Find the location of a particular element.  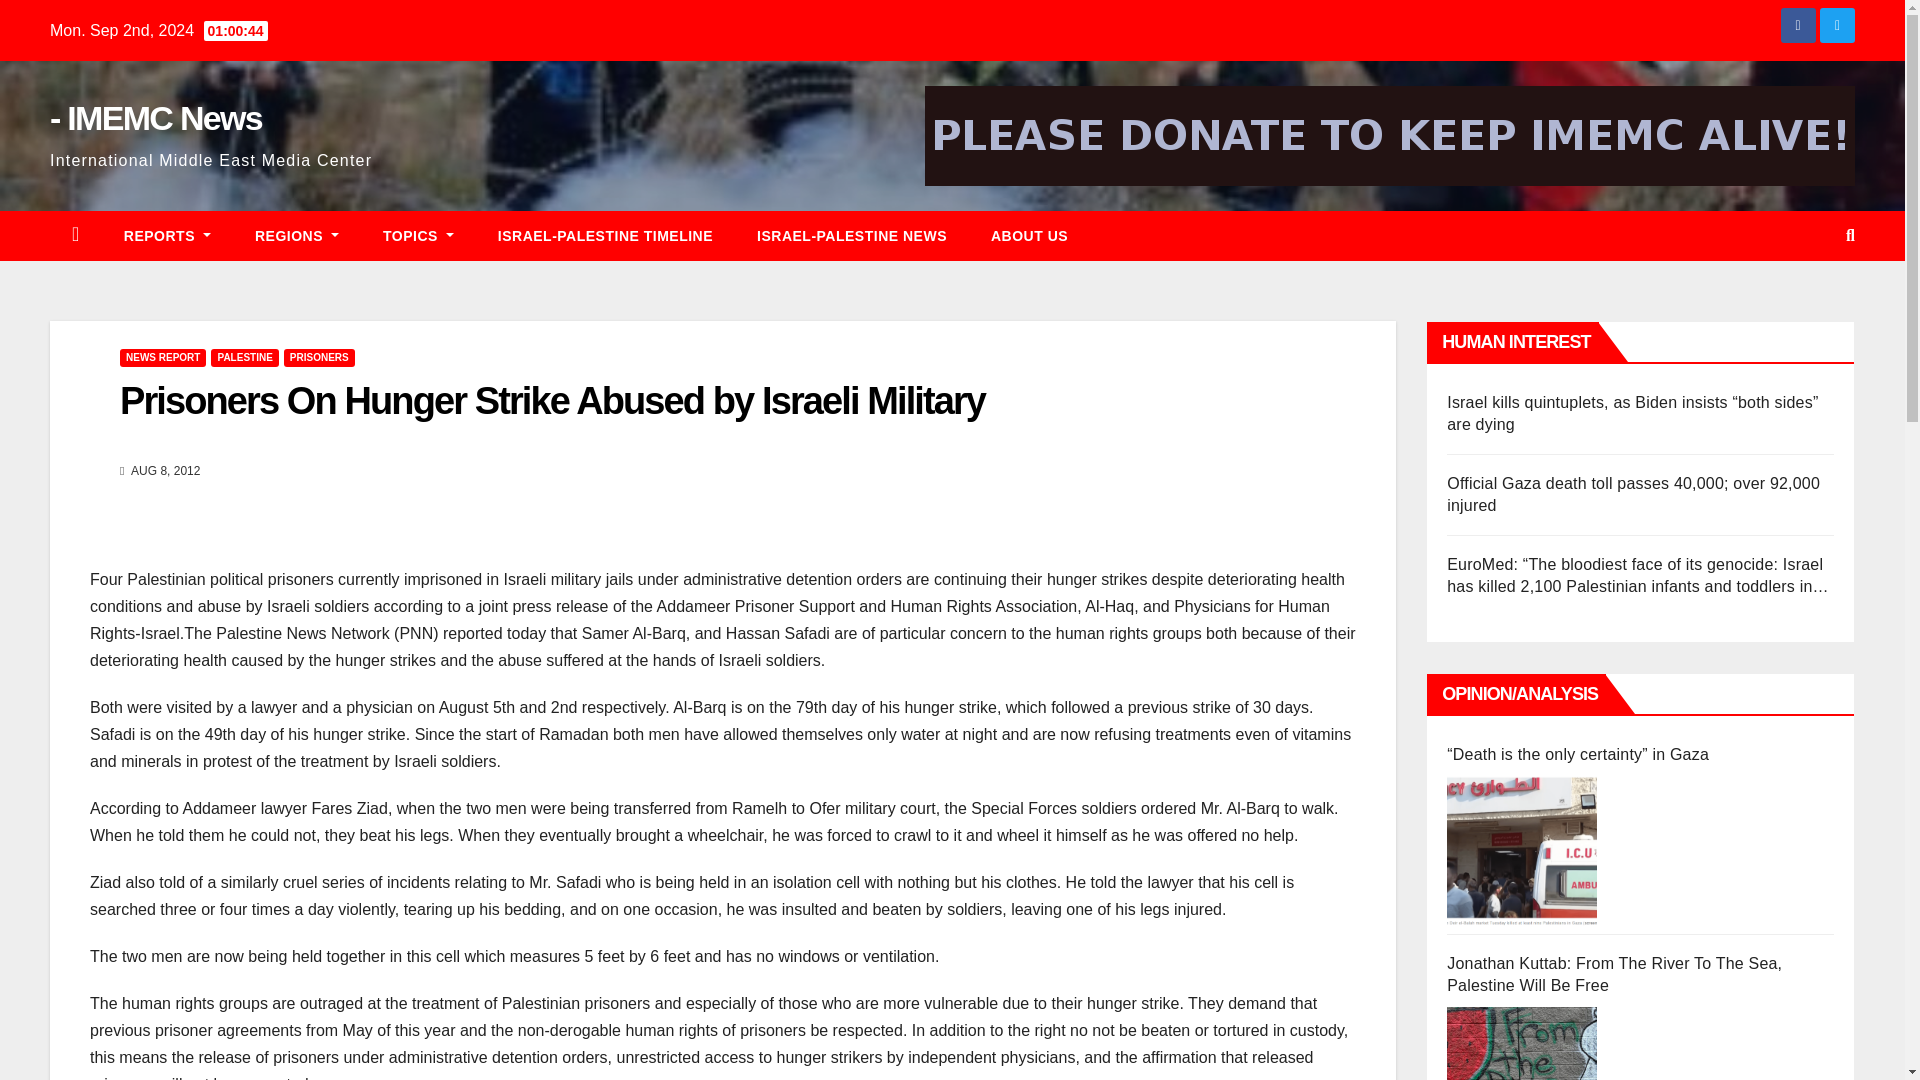

TOPICS is located at coordinates (418, 236).